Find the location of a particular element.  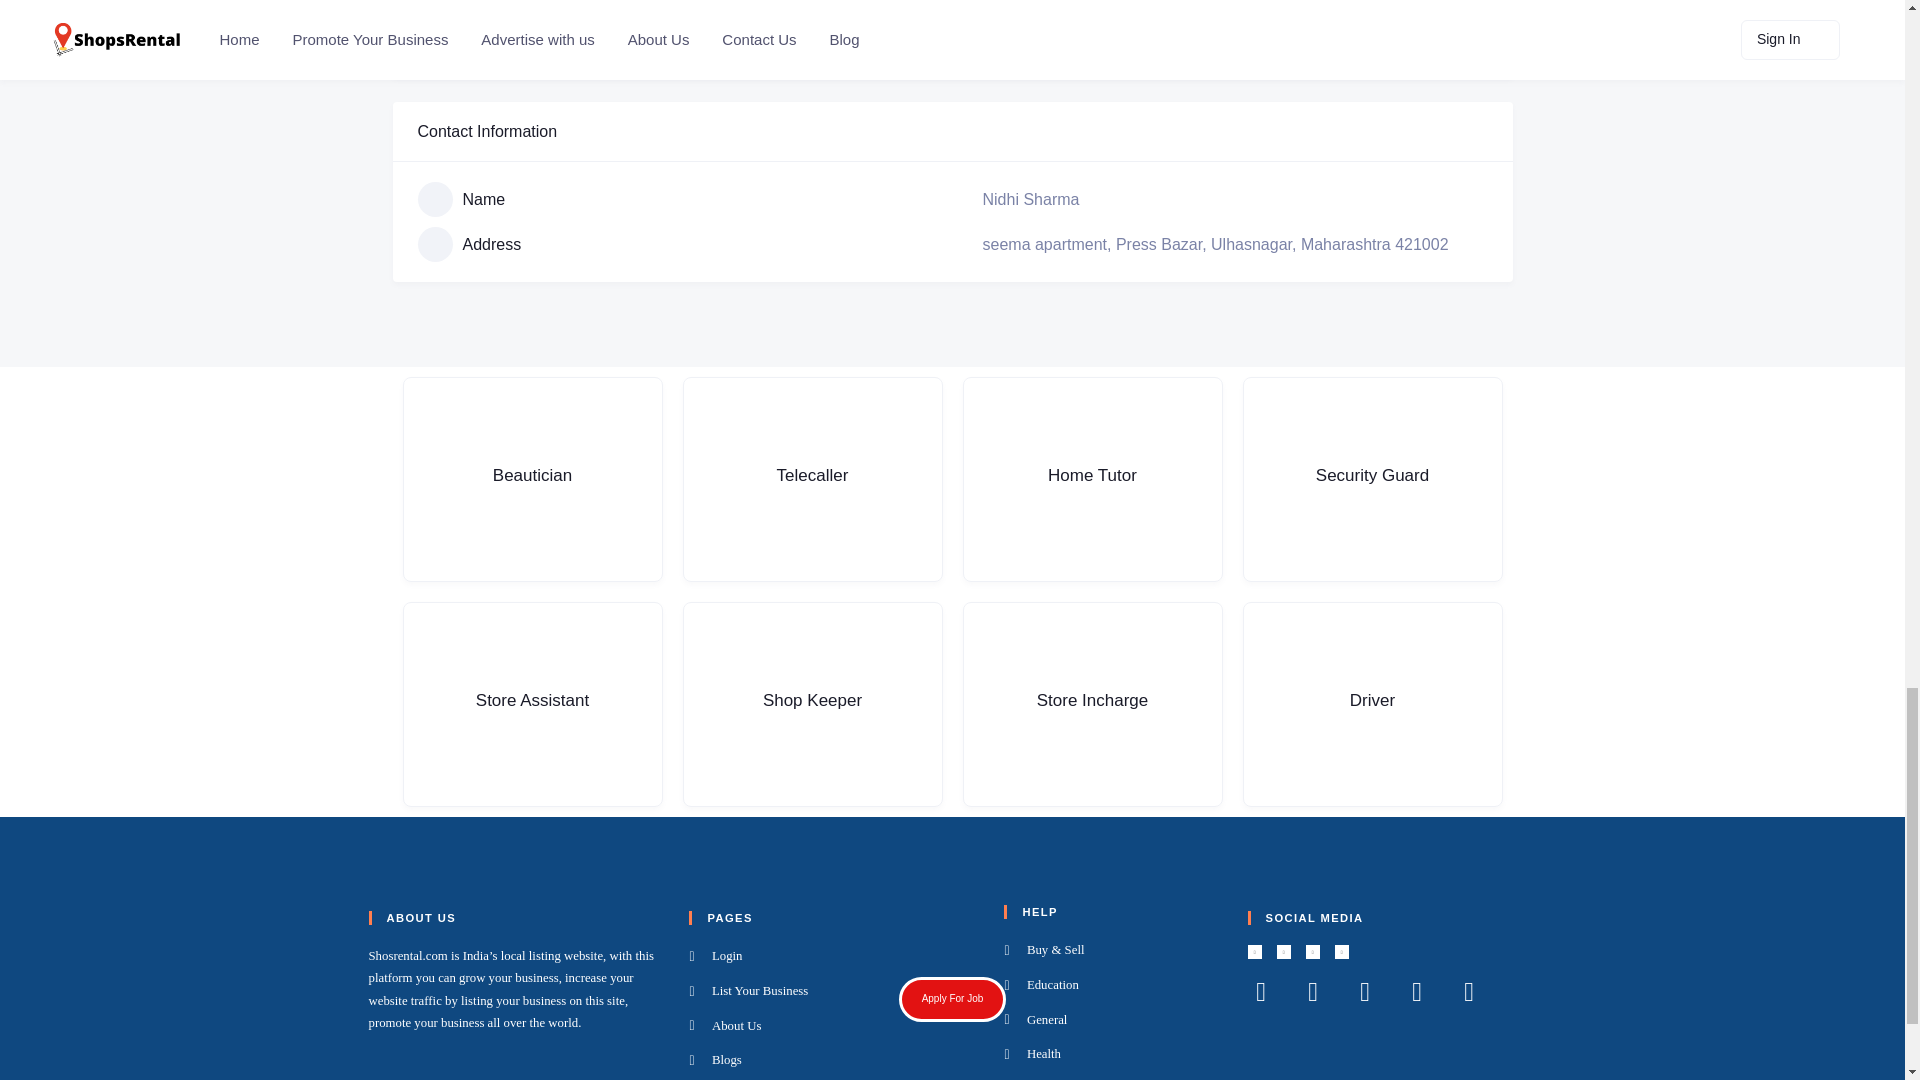

Home Tutor is located at coordinates (1091, 479).